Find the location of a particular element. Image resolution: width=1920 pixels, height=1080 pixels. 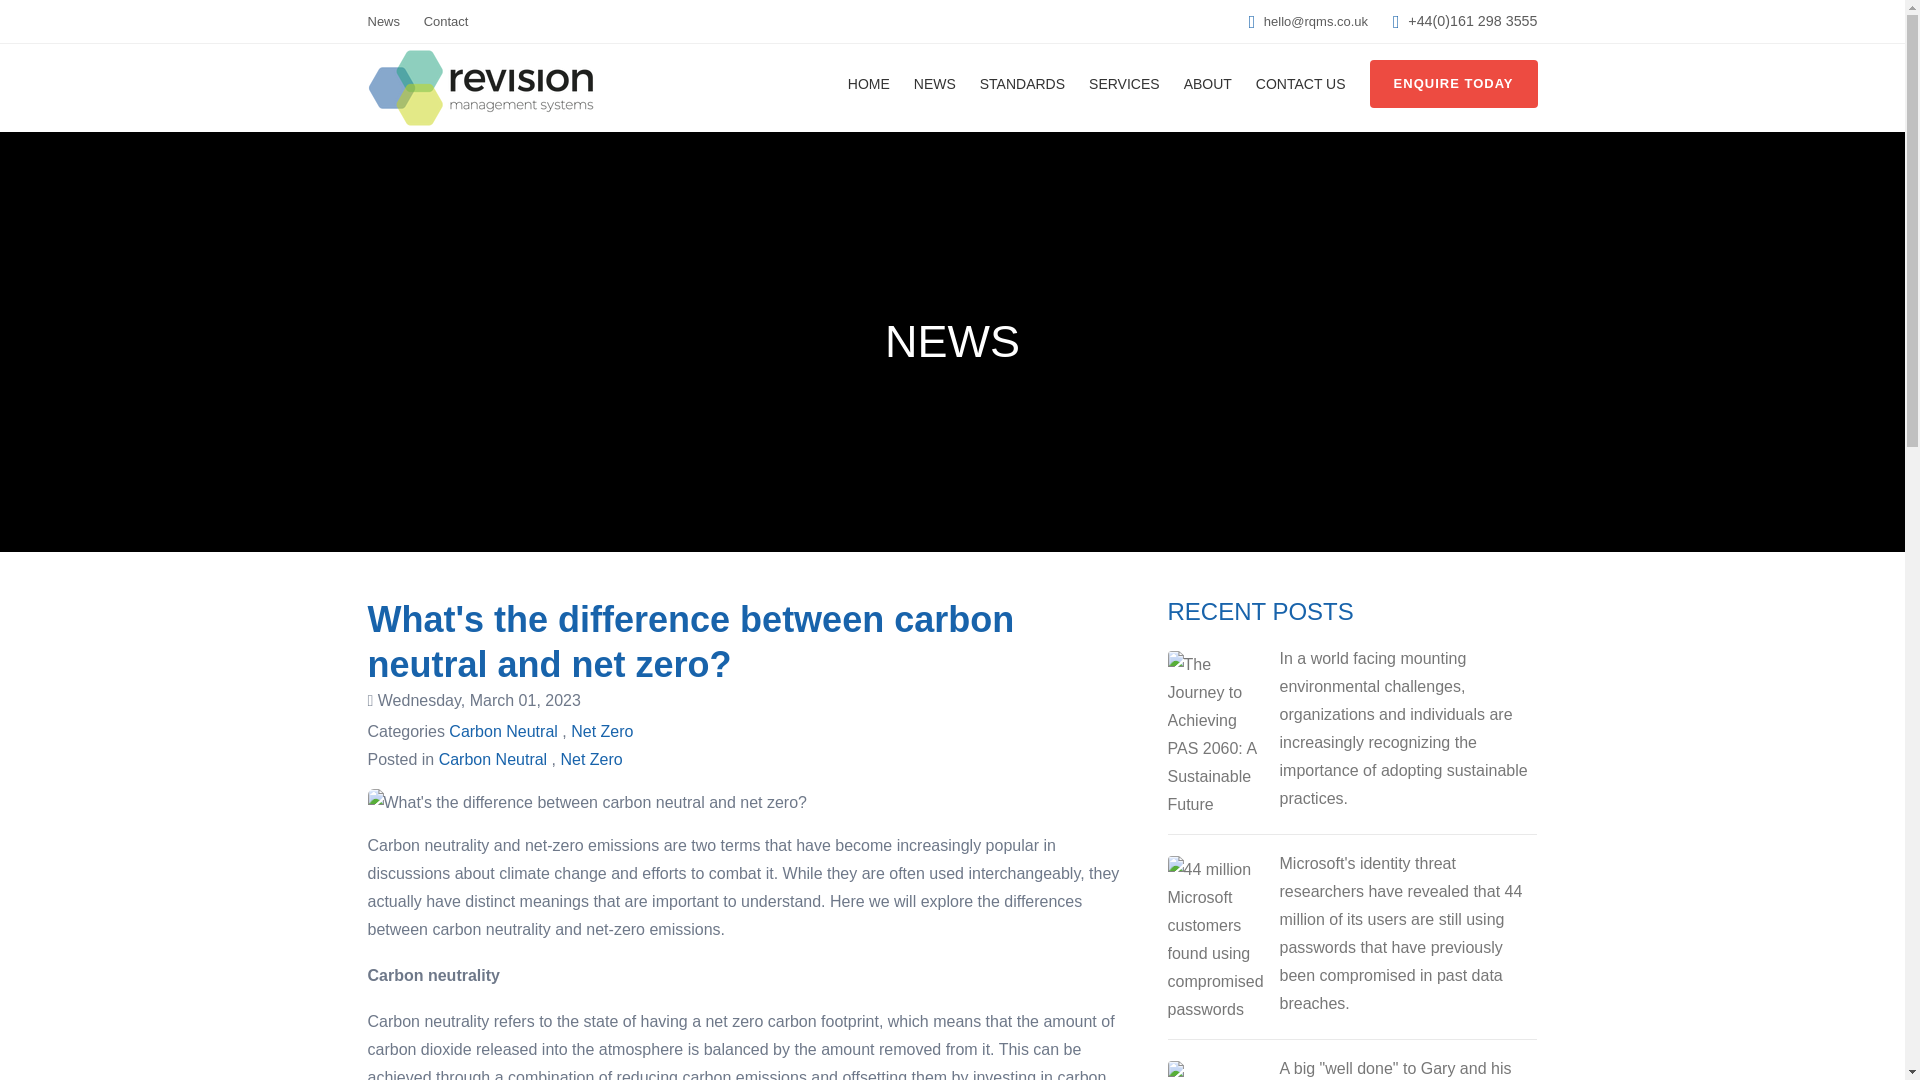

SERVICES is located at coordinates (1124, 84).